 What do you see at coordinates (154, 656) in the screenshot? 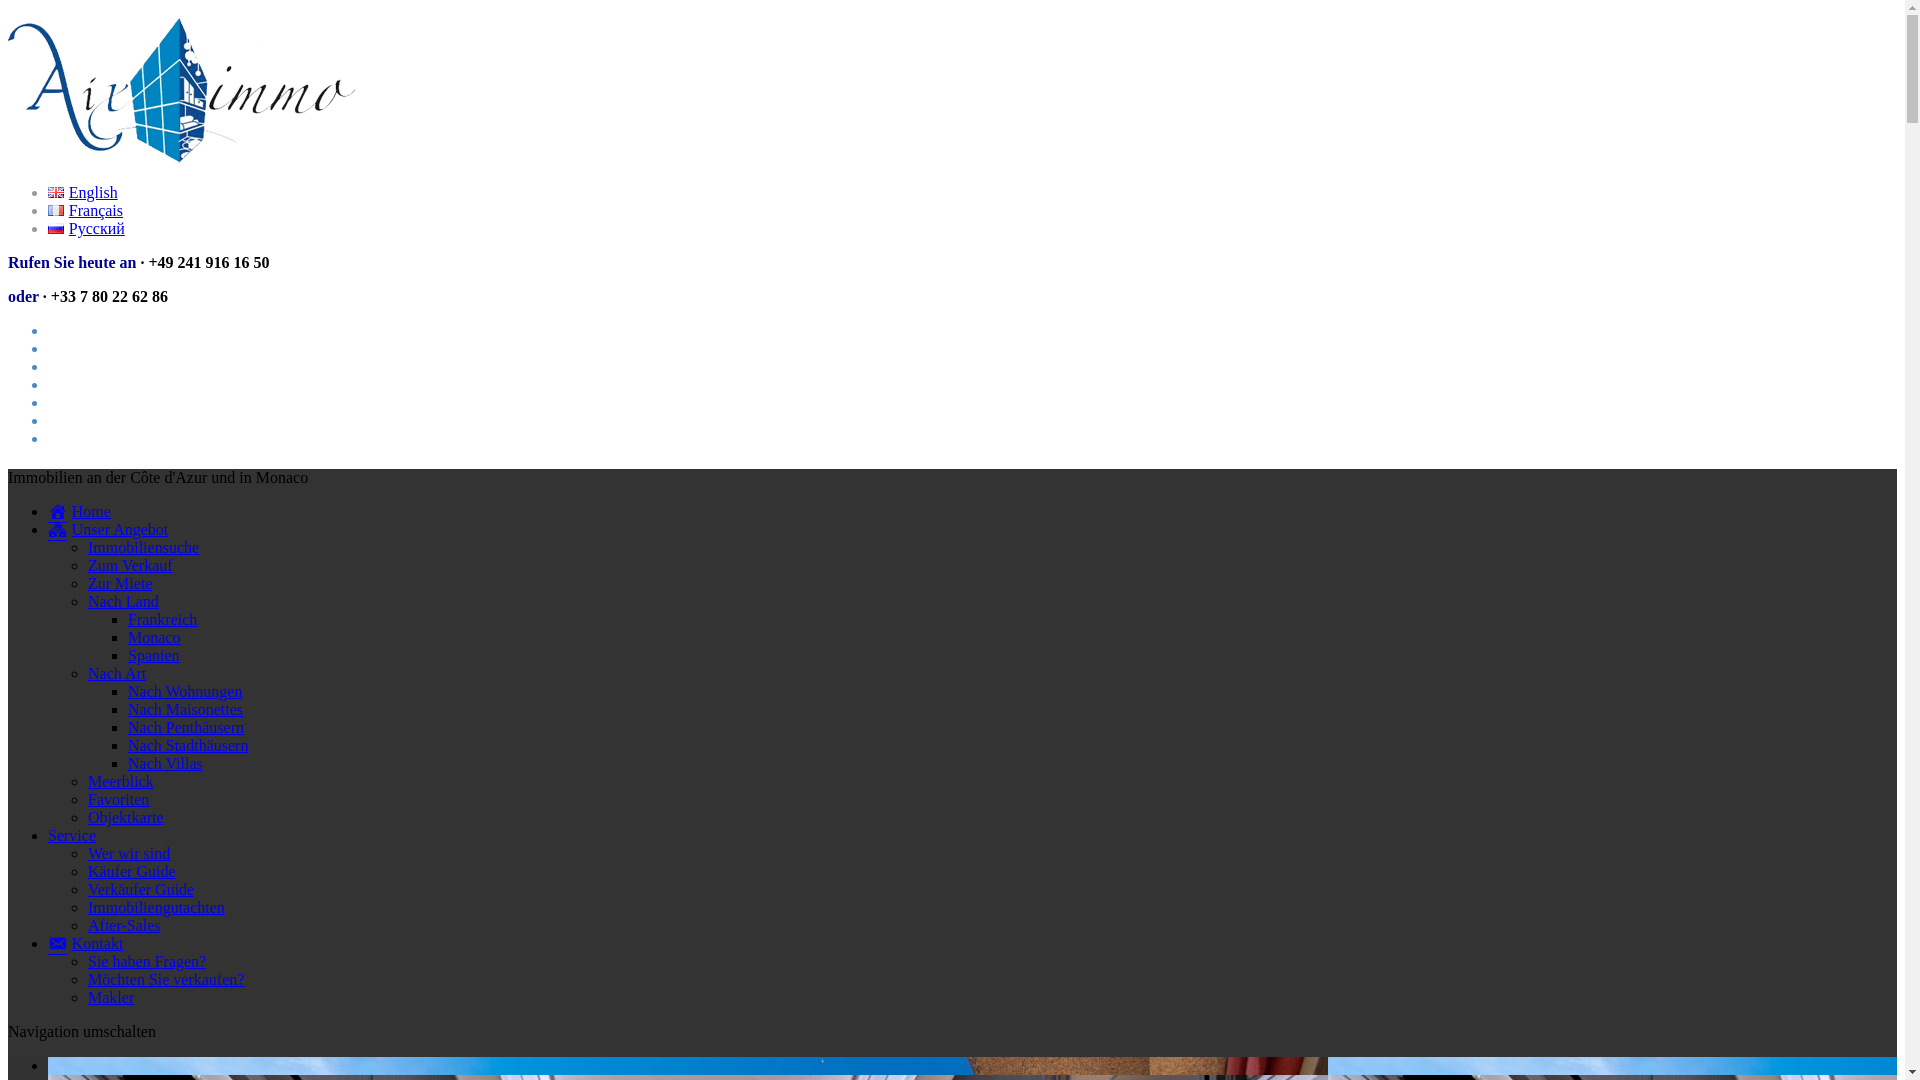
I see `Spanien` at bounding box center [154, 656].